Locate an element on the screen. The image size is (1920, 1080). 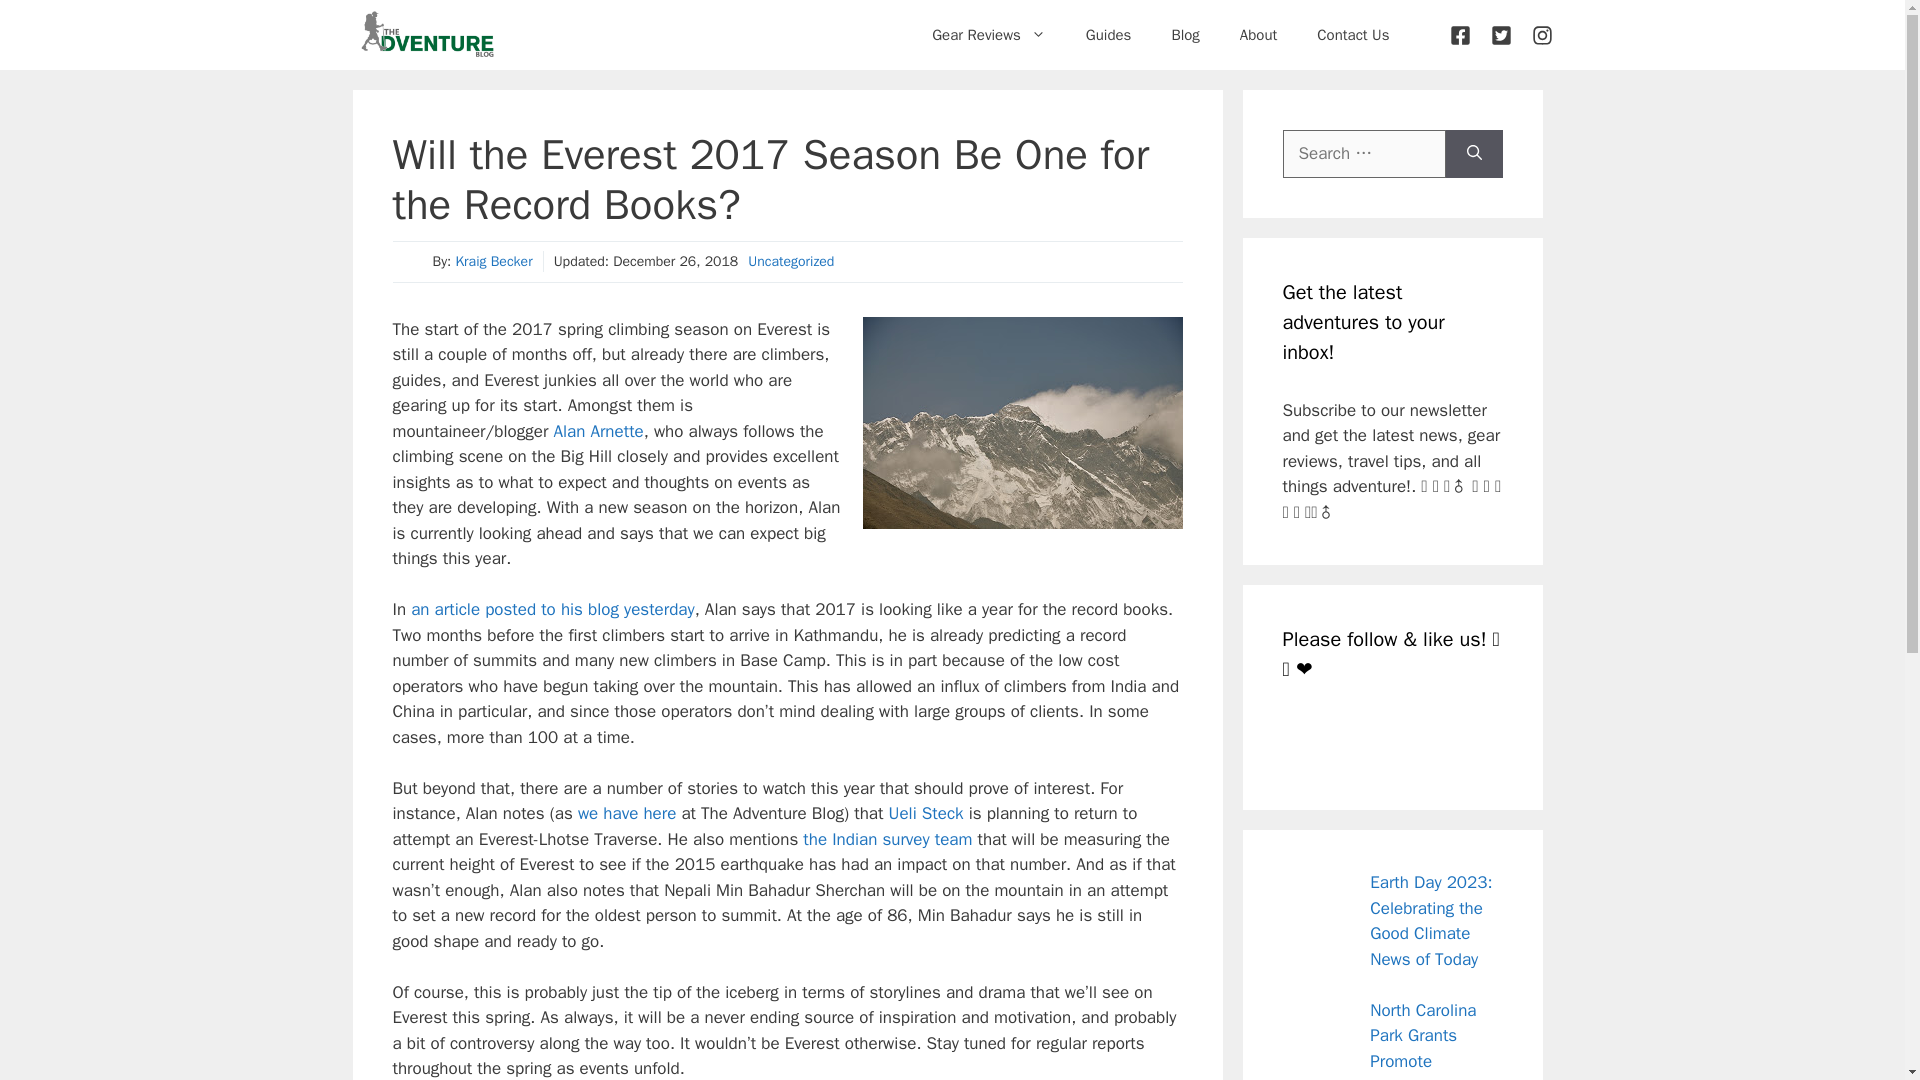
the Indian survey team is located at coordinates (886, 839).